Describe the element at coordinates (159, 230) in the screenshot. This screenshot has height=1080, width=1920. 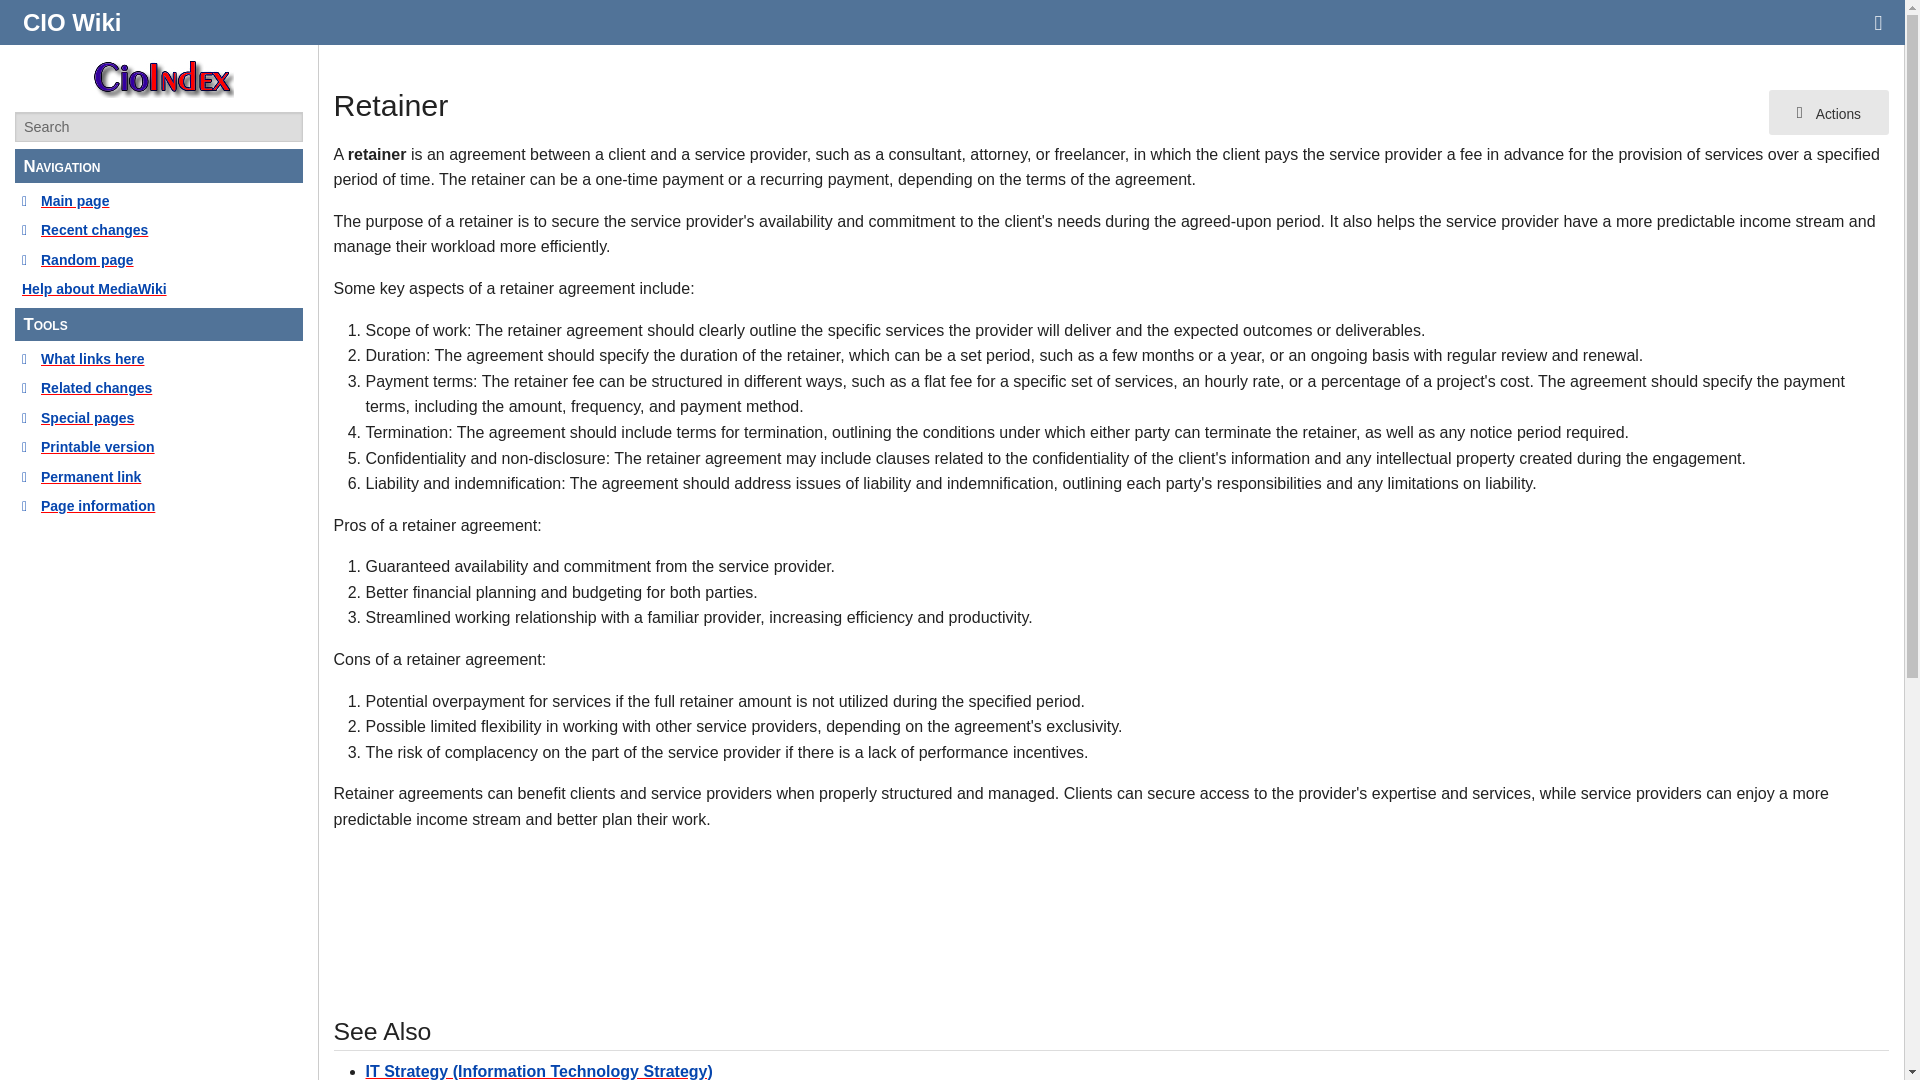
I see `Recent changes` at that location.